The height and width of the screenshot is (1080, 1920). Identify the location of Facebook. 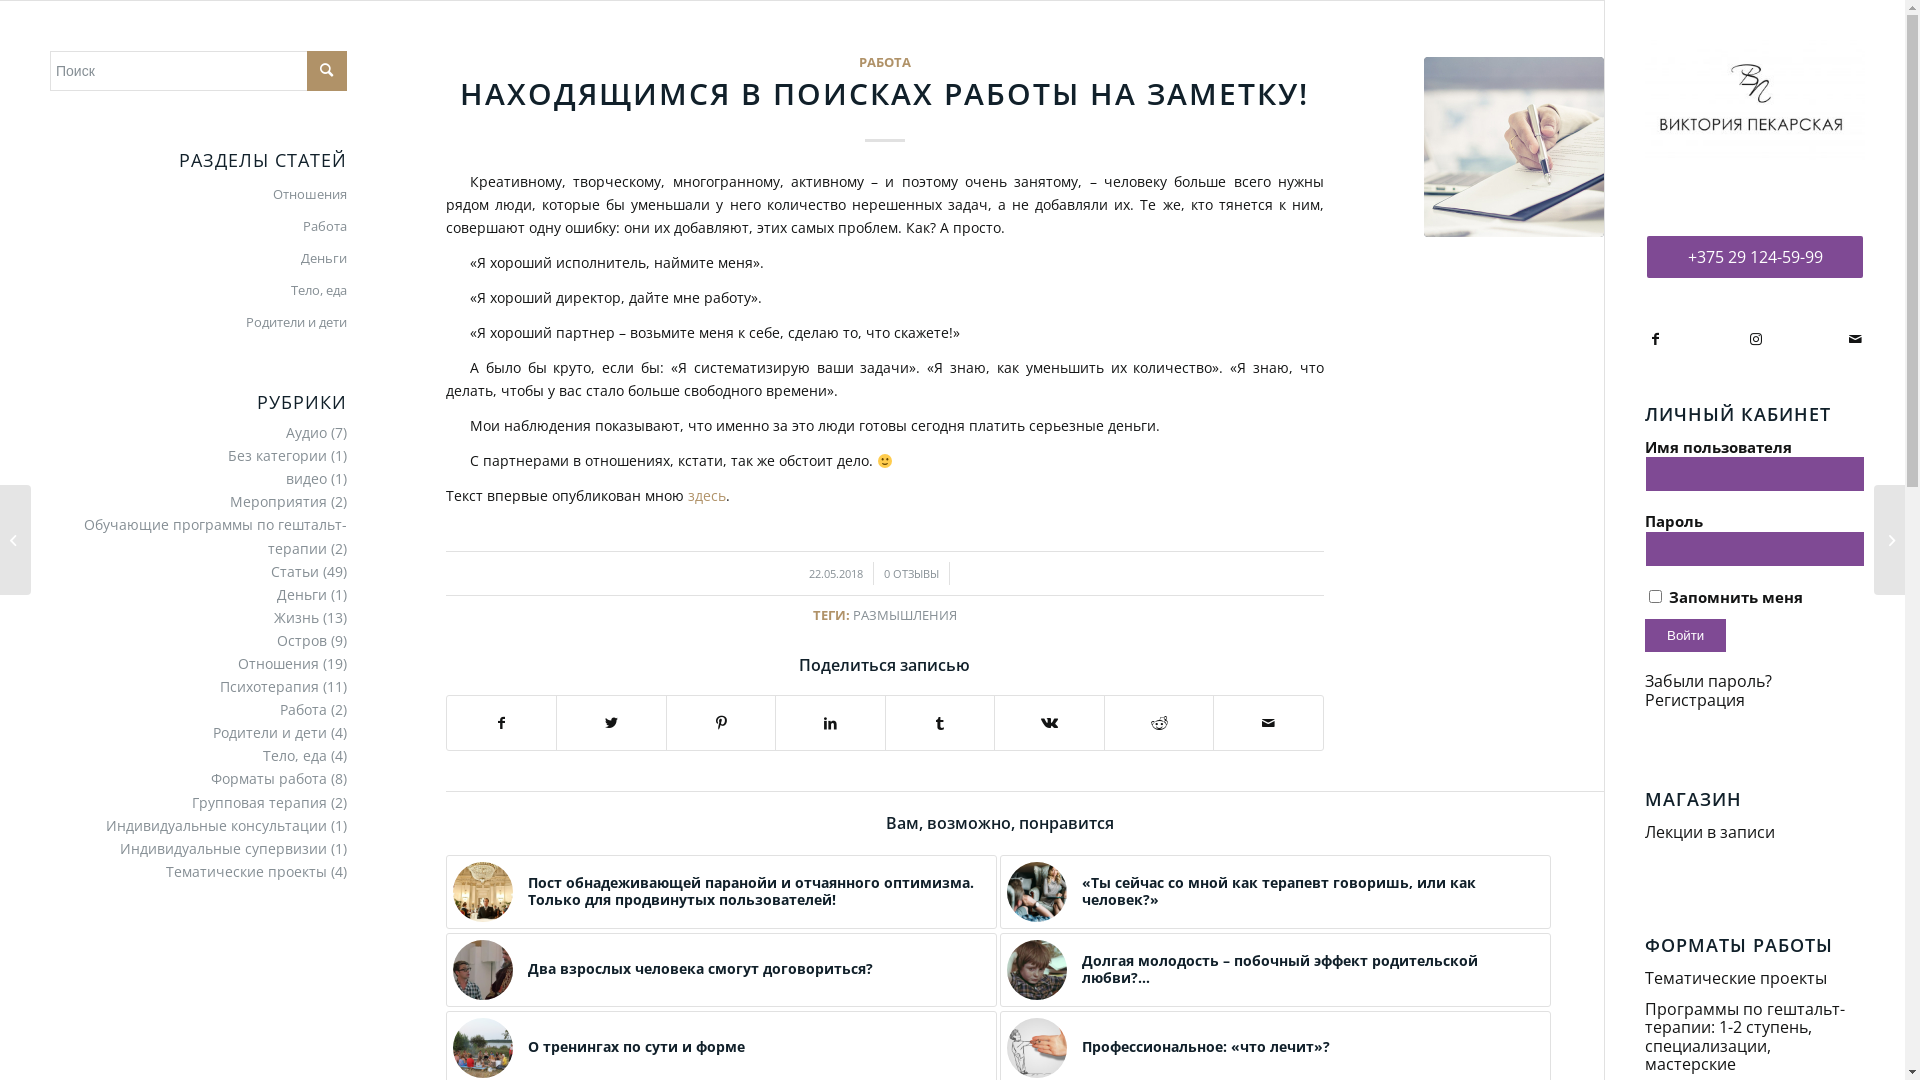
(1655, 339).